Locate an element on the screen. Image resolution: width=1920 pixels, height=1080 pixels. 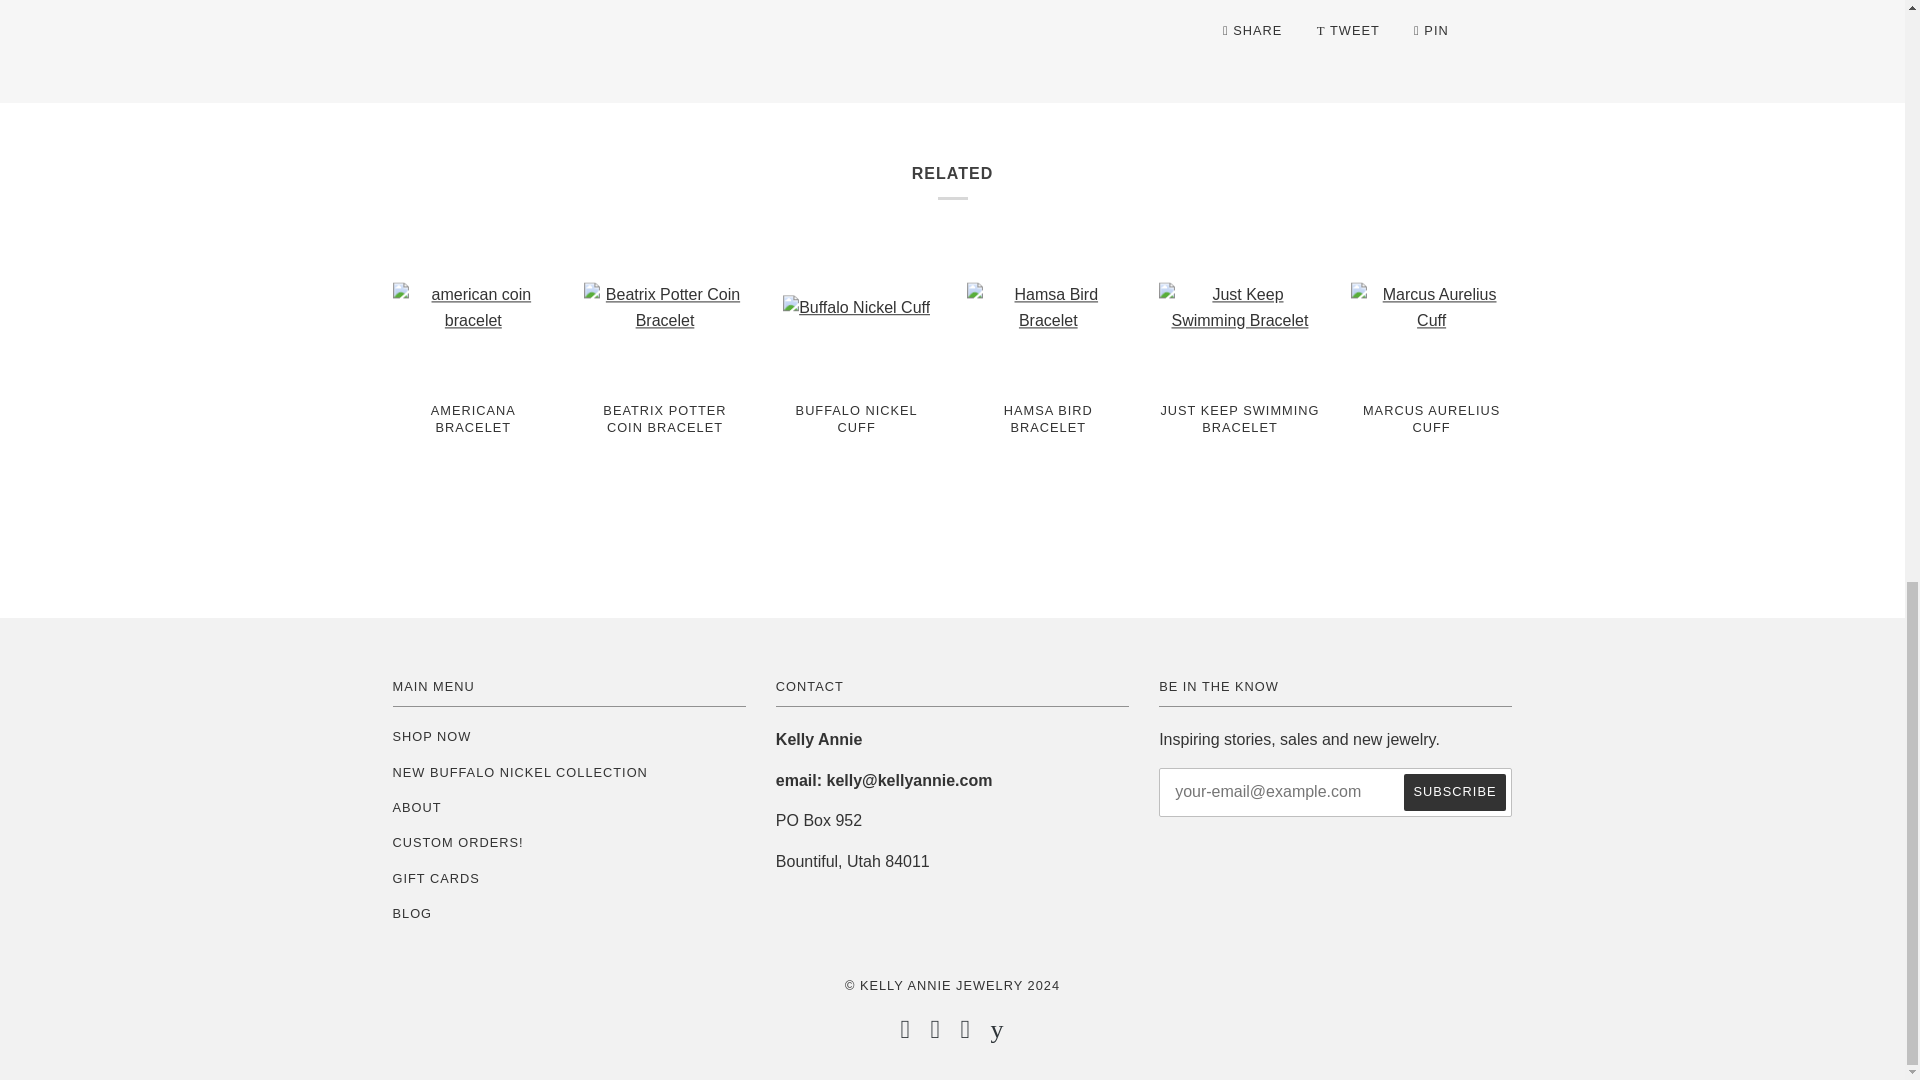
SHOP NOW is located at coordinates (430, 736).